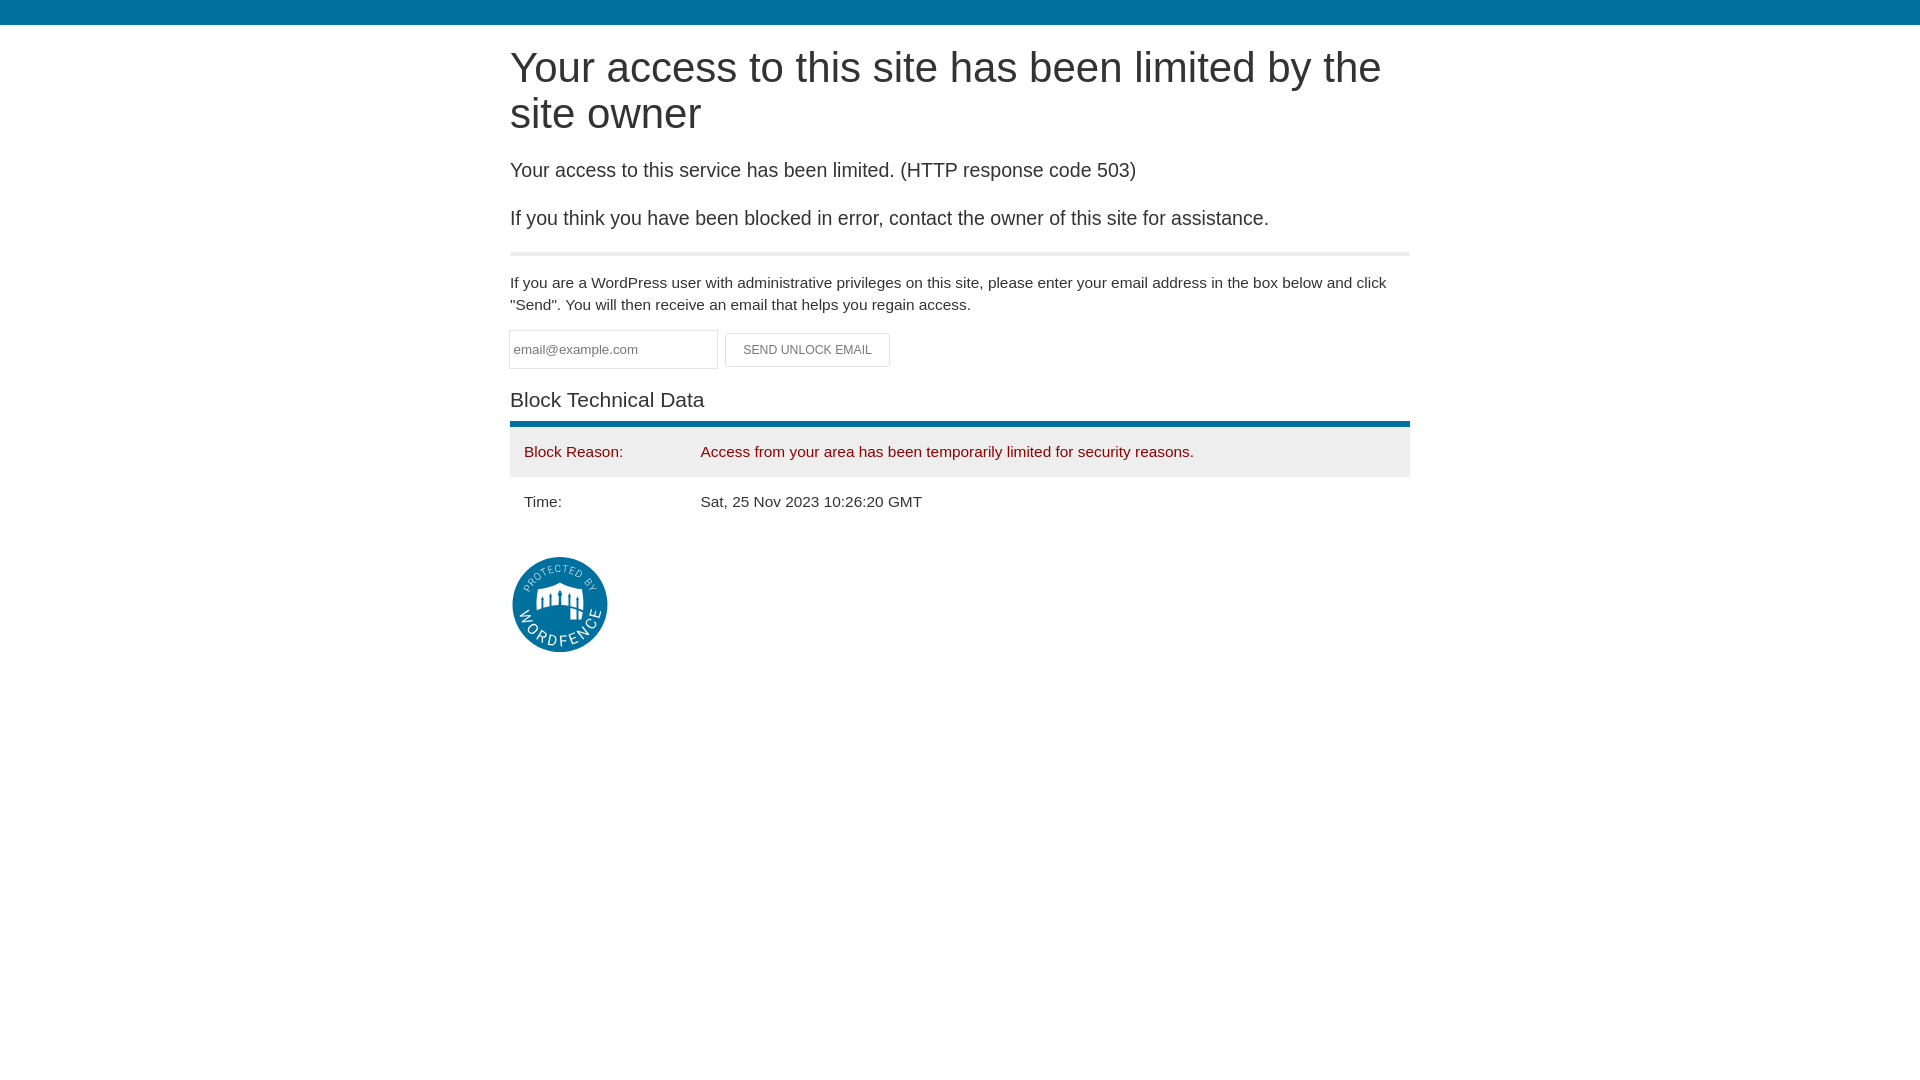 The height and width of the screenshot is (1080, 1920). What do you see at coordinates (808, 350) in the screenshot?
I see `Send Unlock Email` at bounding box center [808, 350].